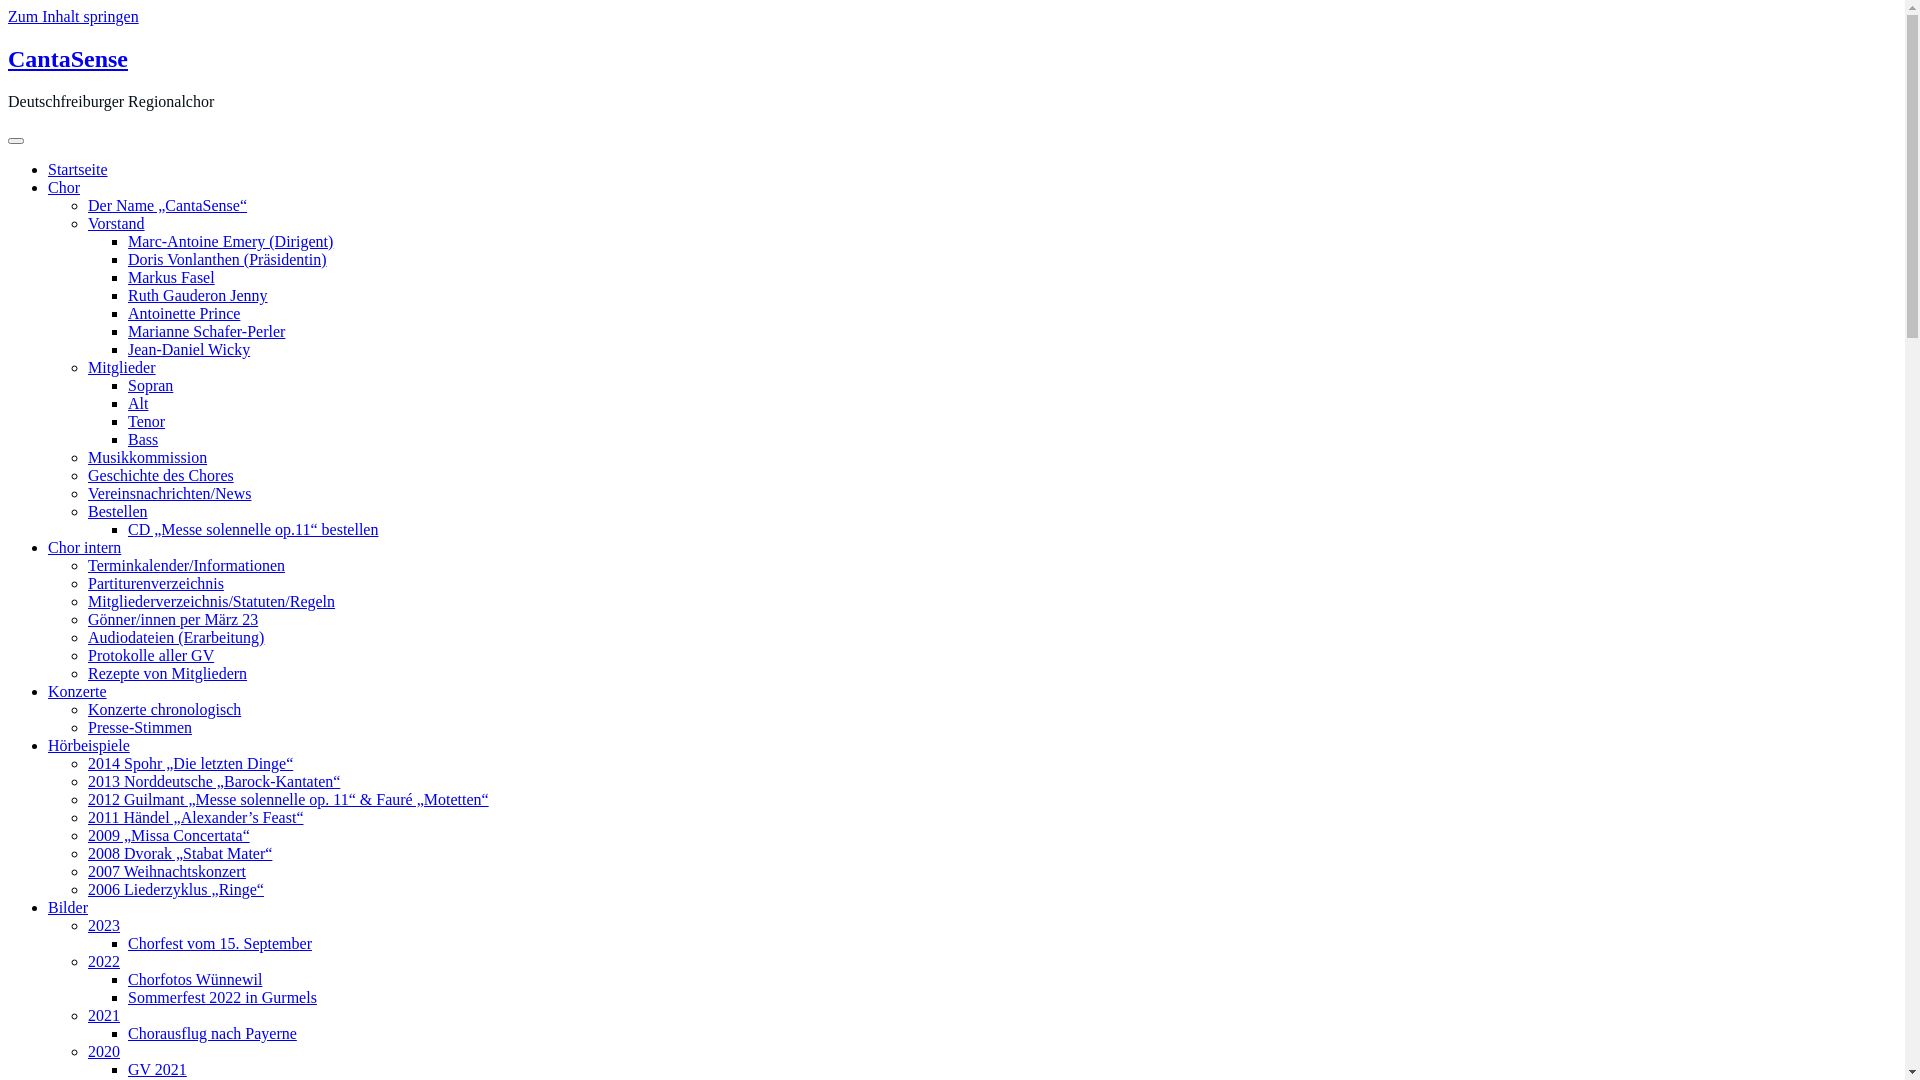 This screenshot has height=1080, width=1920. Describe the element at coordinates (116, 224) in the screenshot. I see `Vorstand` at that location.